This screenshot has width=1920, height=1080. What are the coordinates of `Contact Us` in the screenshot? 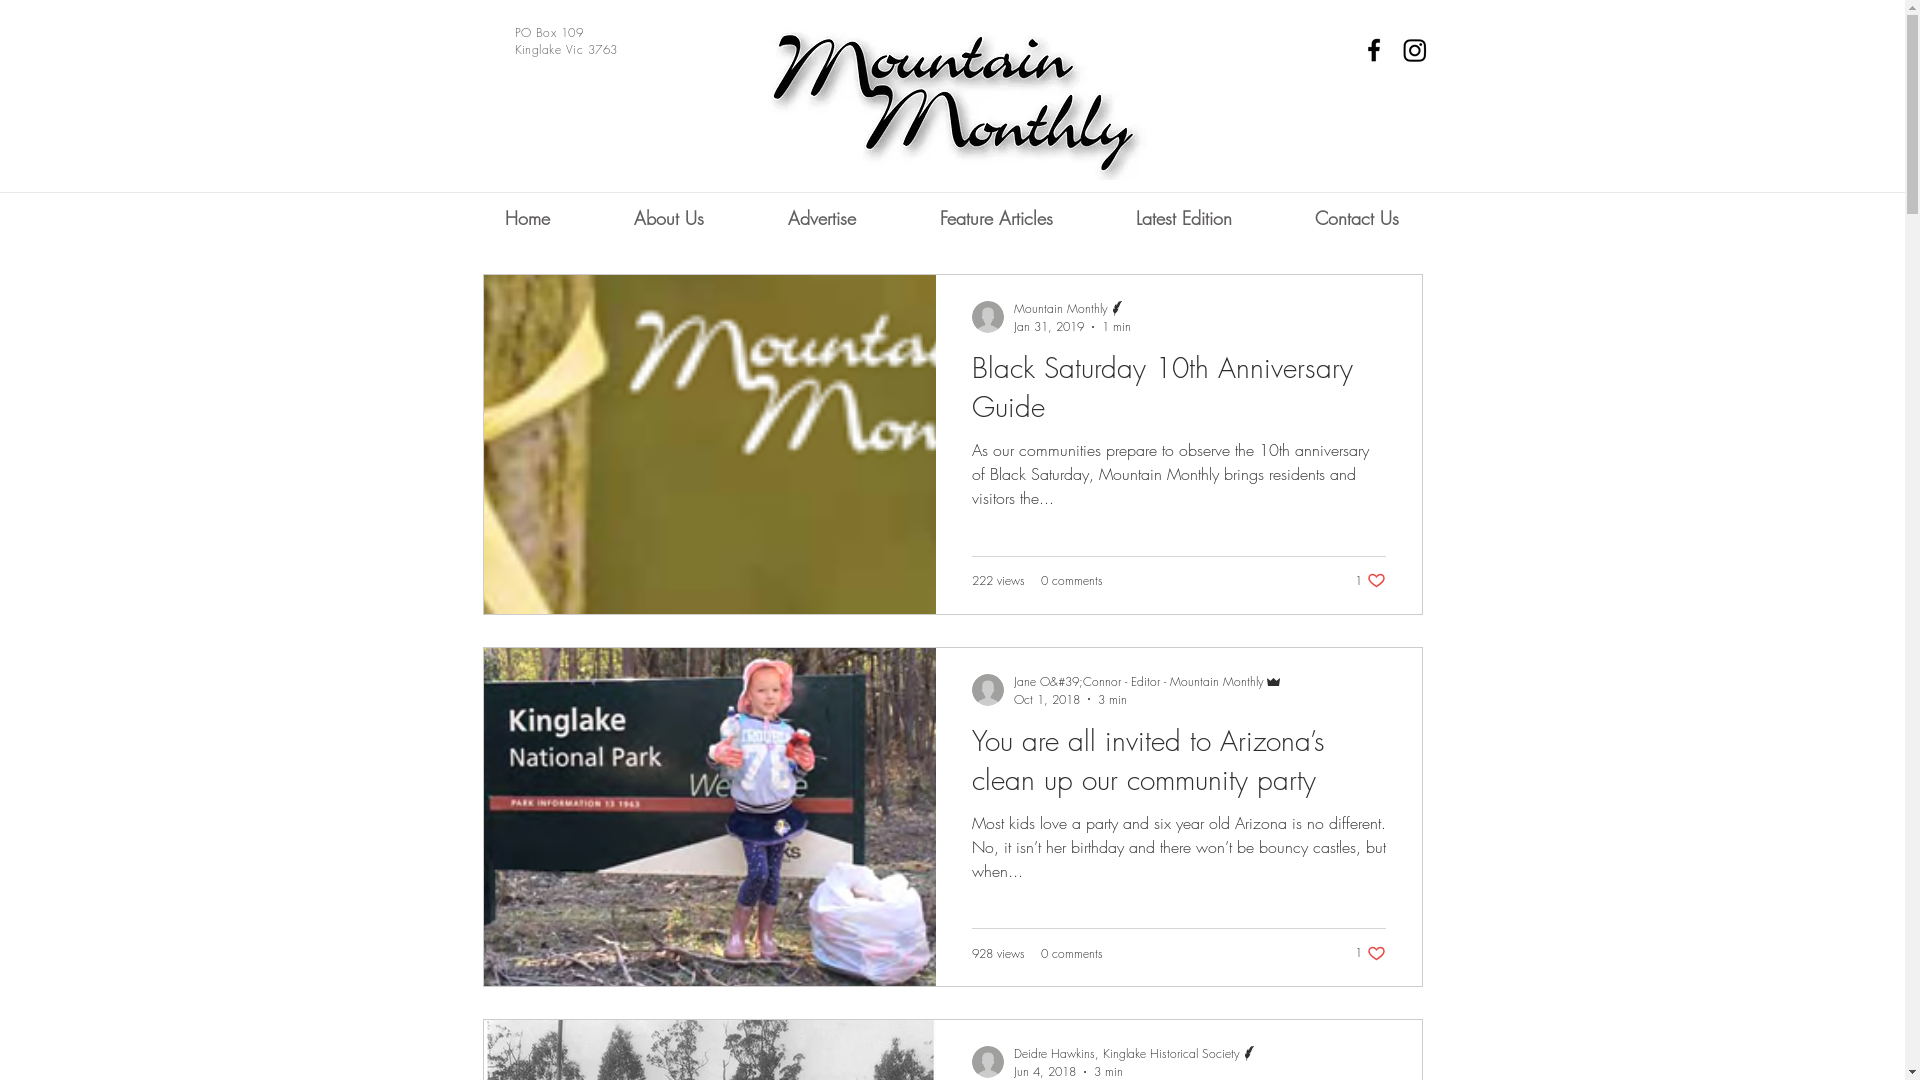 It's located at (1358, 218).